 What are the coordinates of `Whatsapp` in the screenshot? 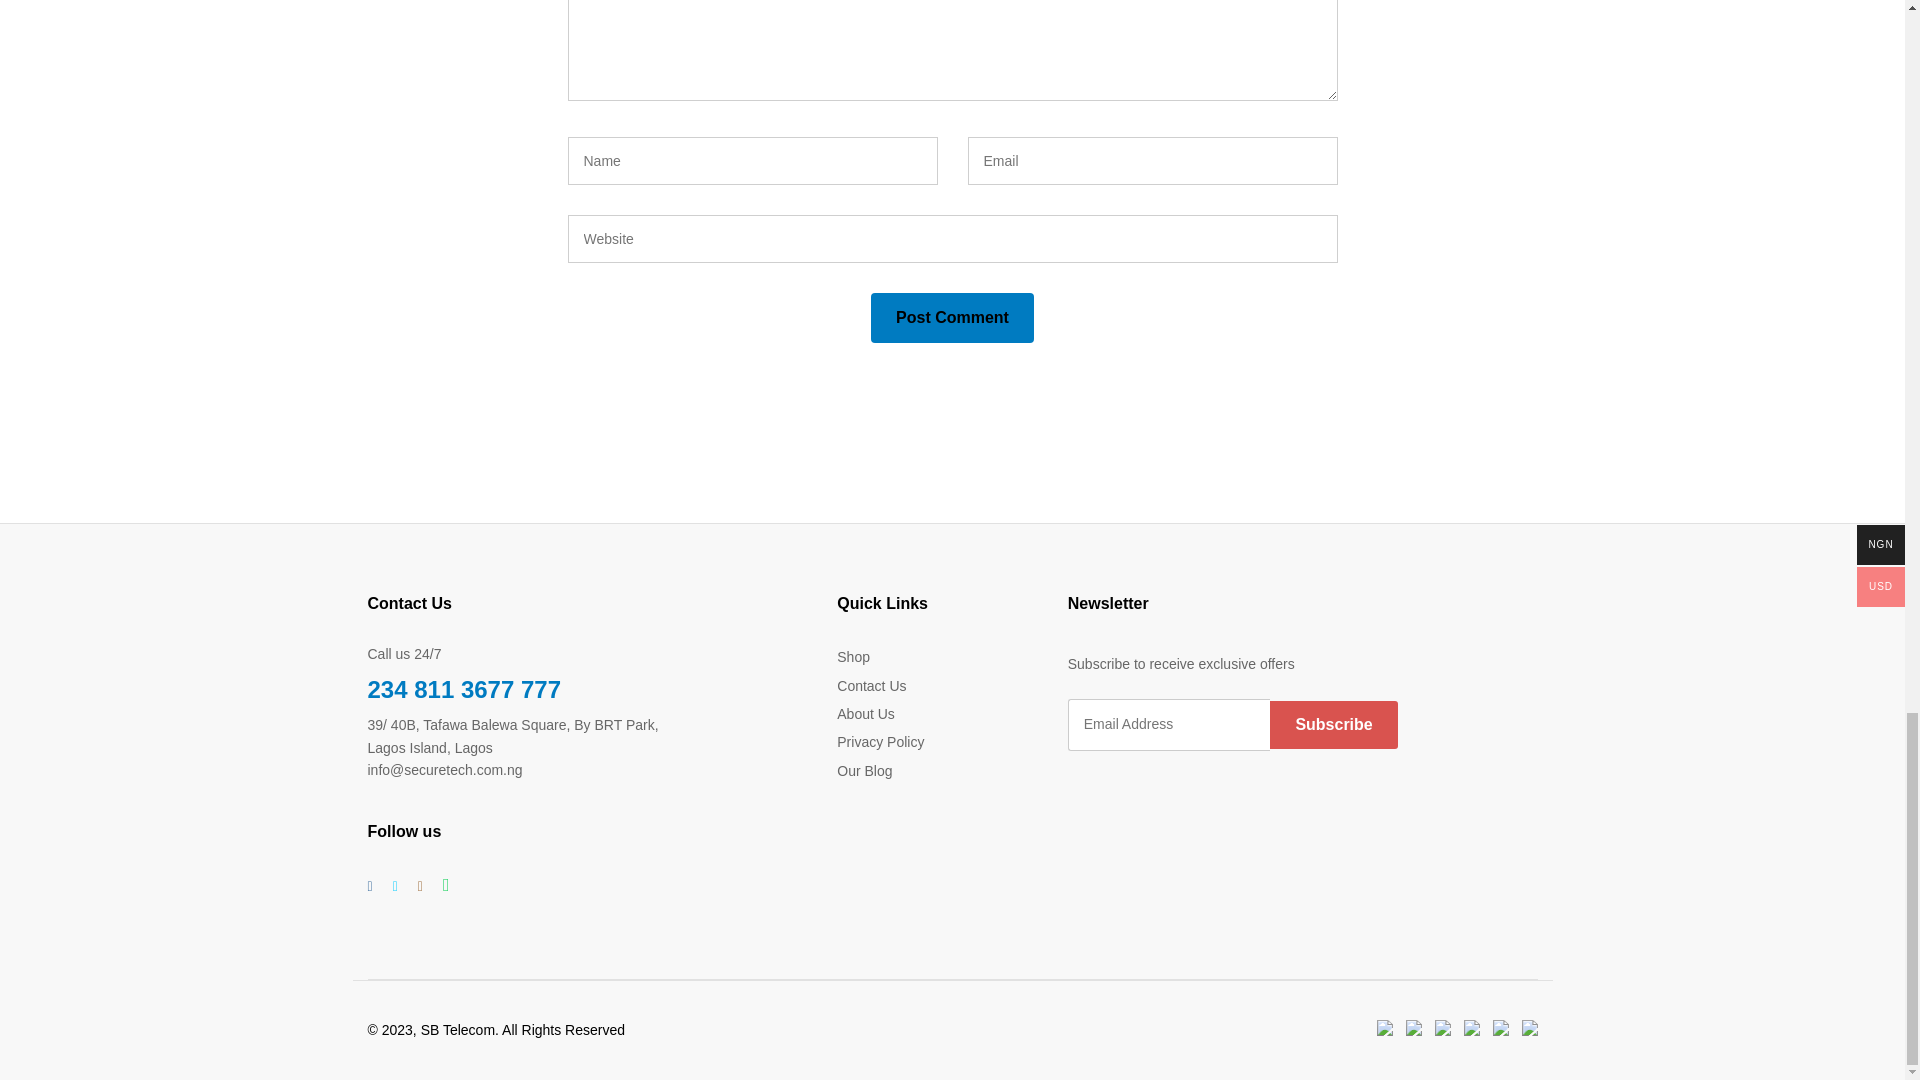 It's located at (446, 884).